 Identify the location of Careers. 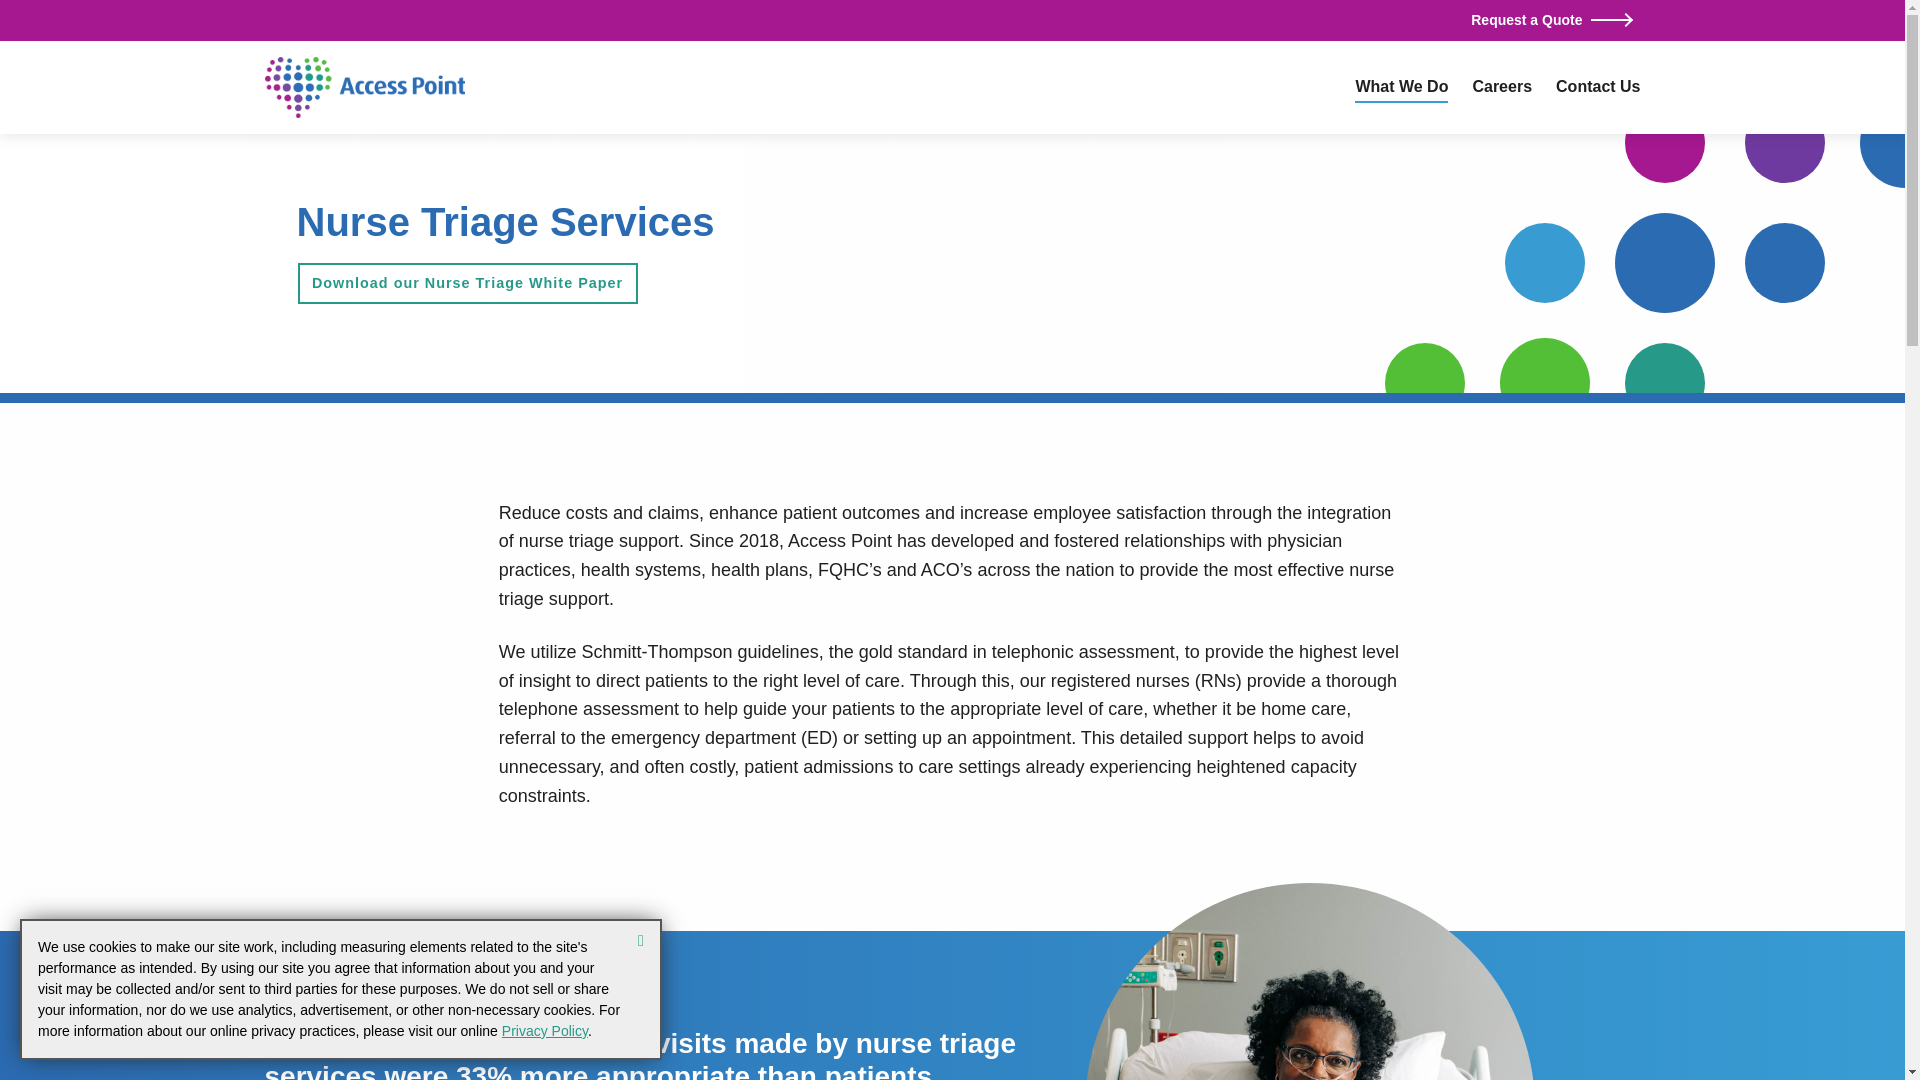
(1502, 87).